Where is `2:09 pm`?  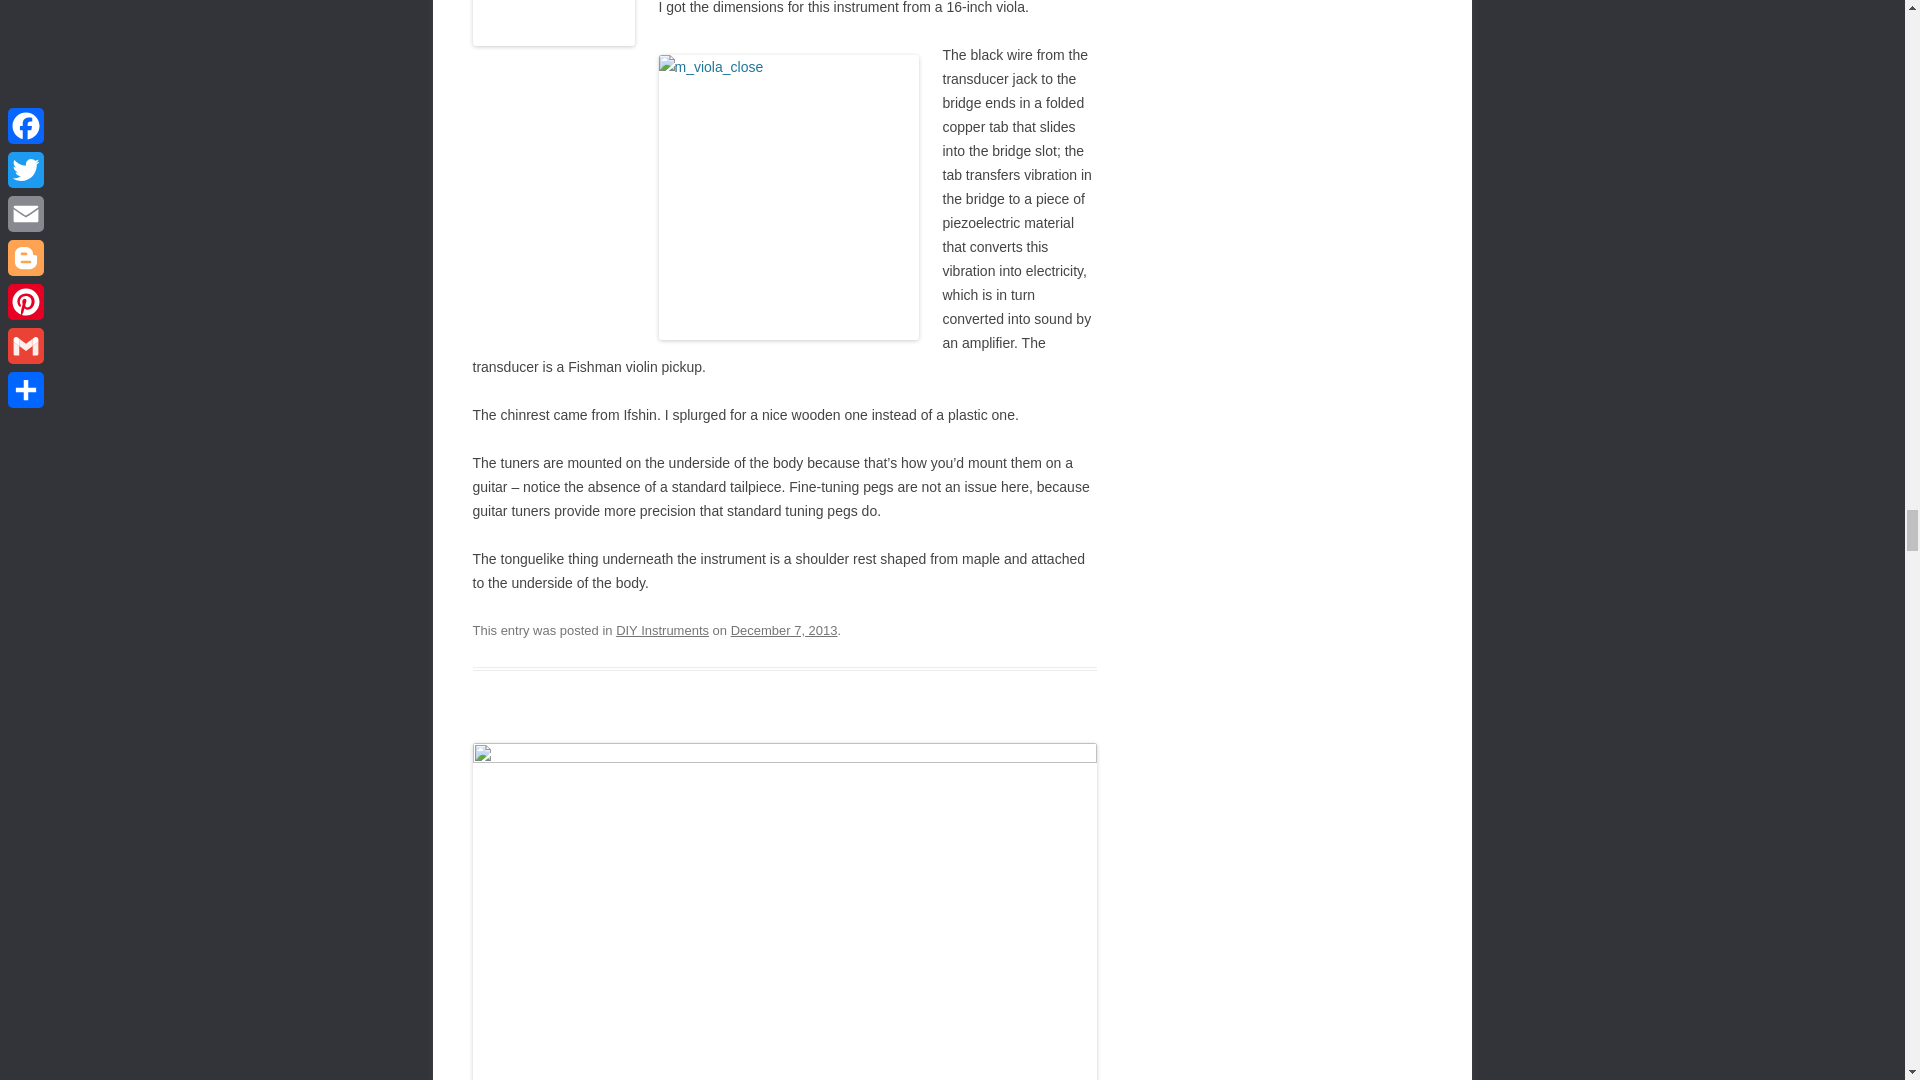
2:09 pm is located at coordinates (784, 630).